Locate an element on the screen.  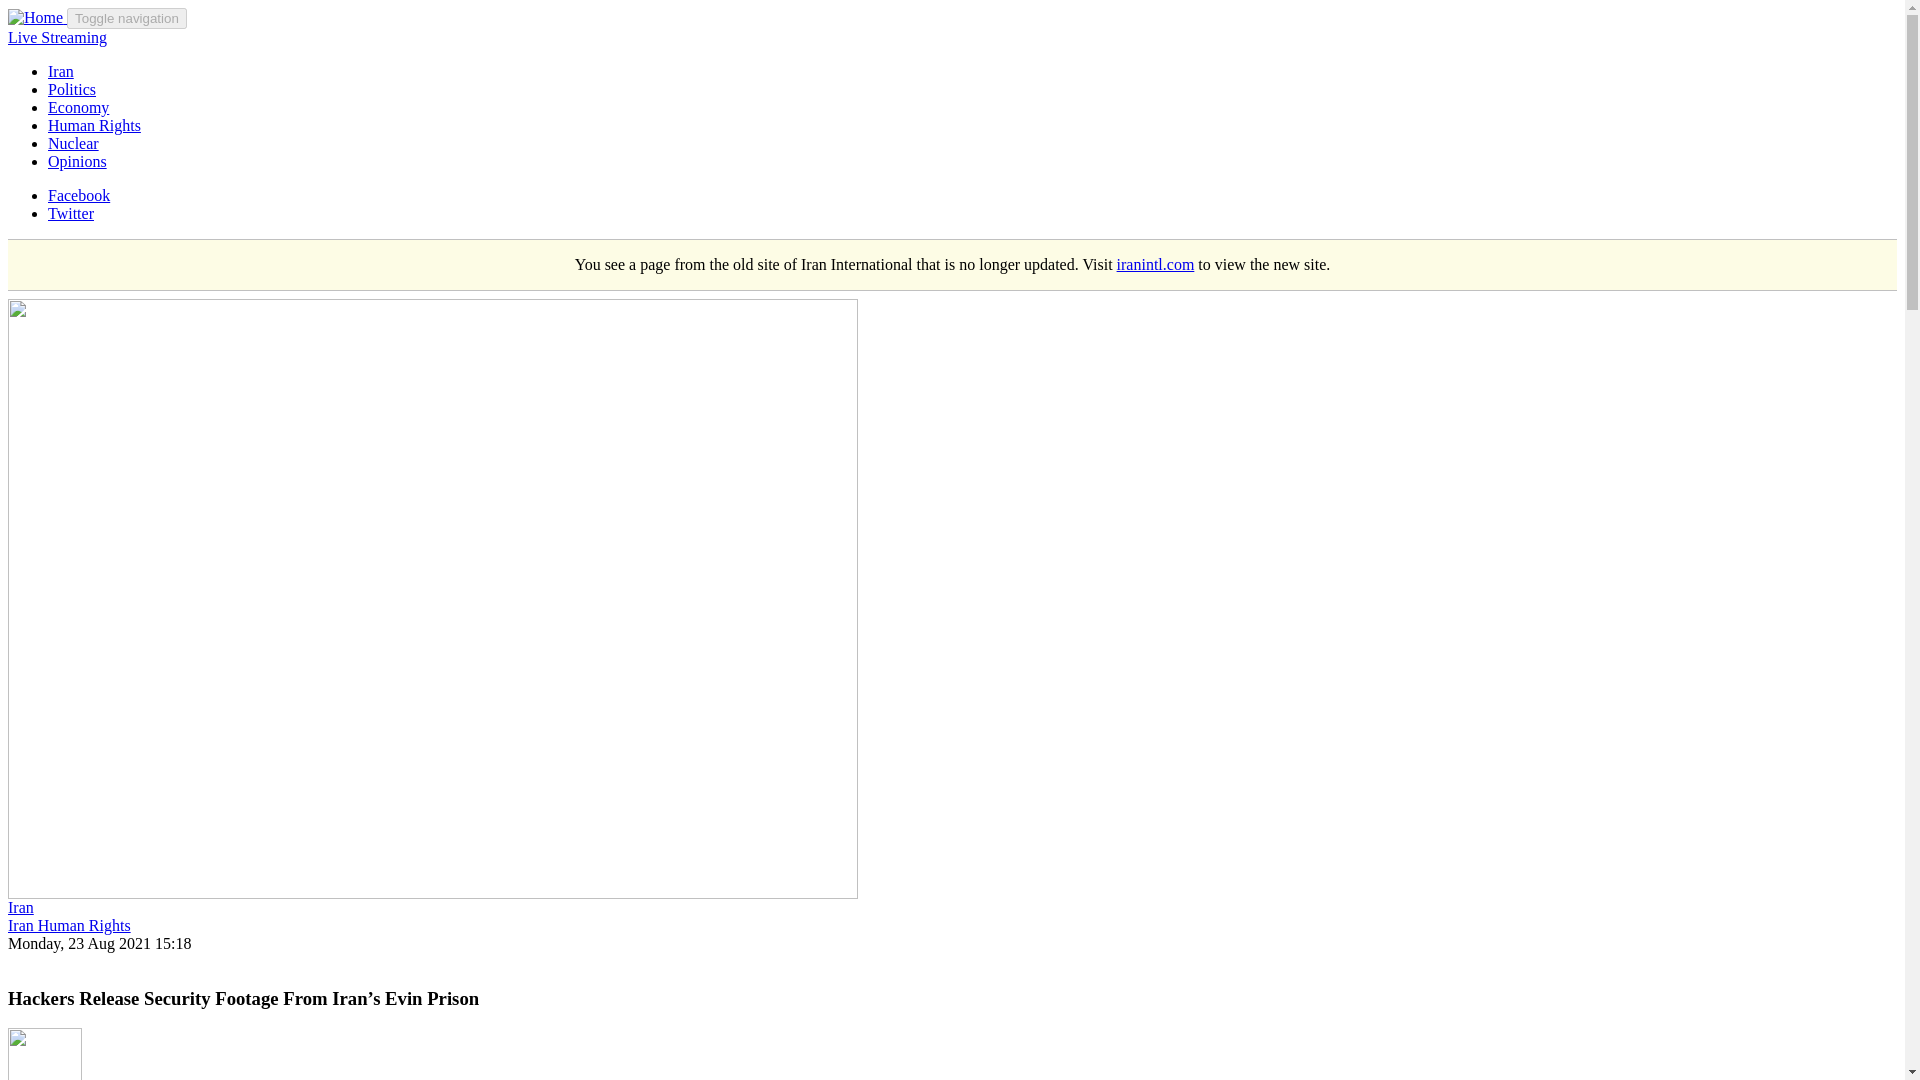
Toggle navigation is located at coordinates (126, 18).